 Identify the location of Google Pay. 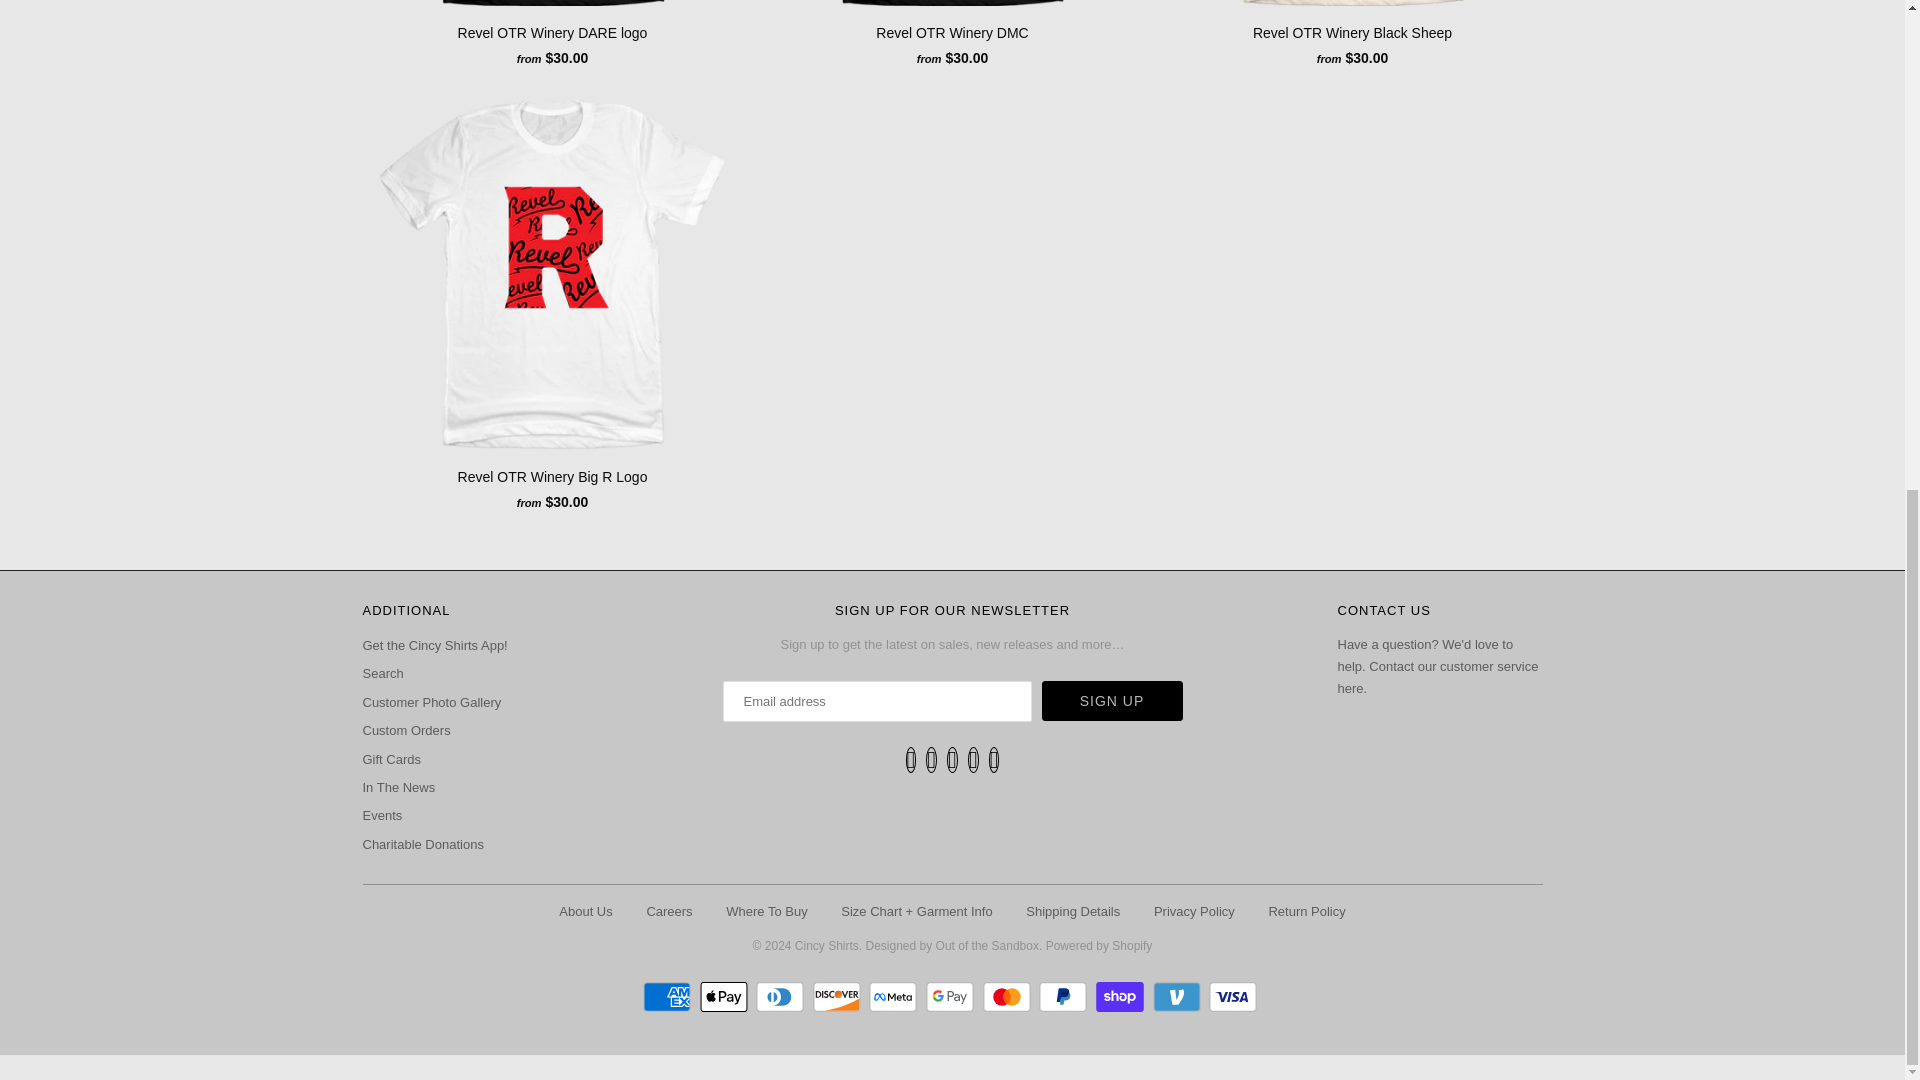
(952, 996).